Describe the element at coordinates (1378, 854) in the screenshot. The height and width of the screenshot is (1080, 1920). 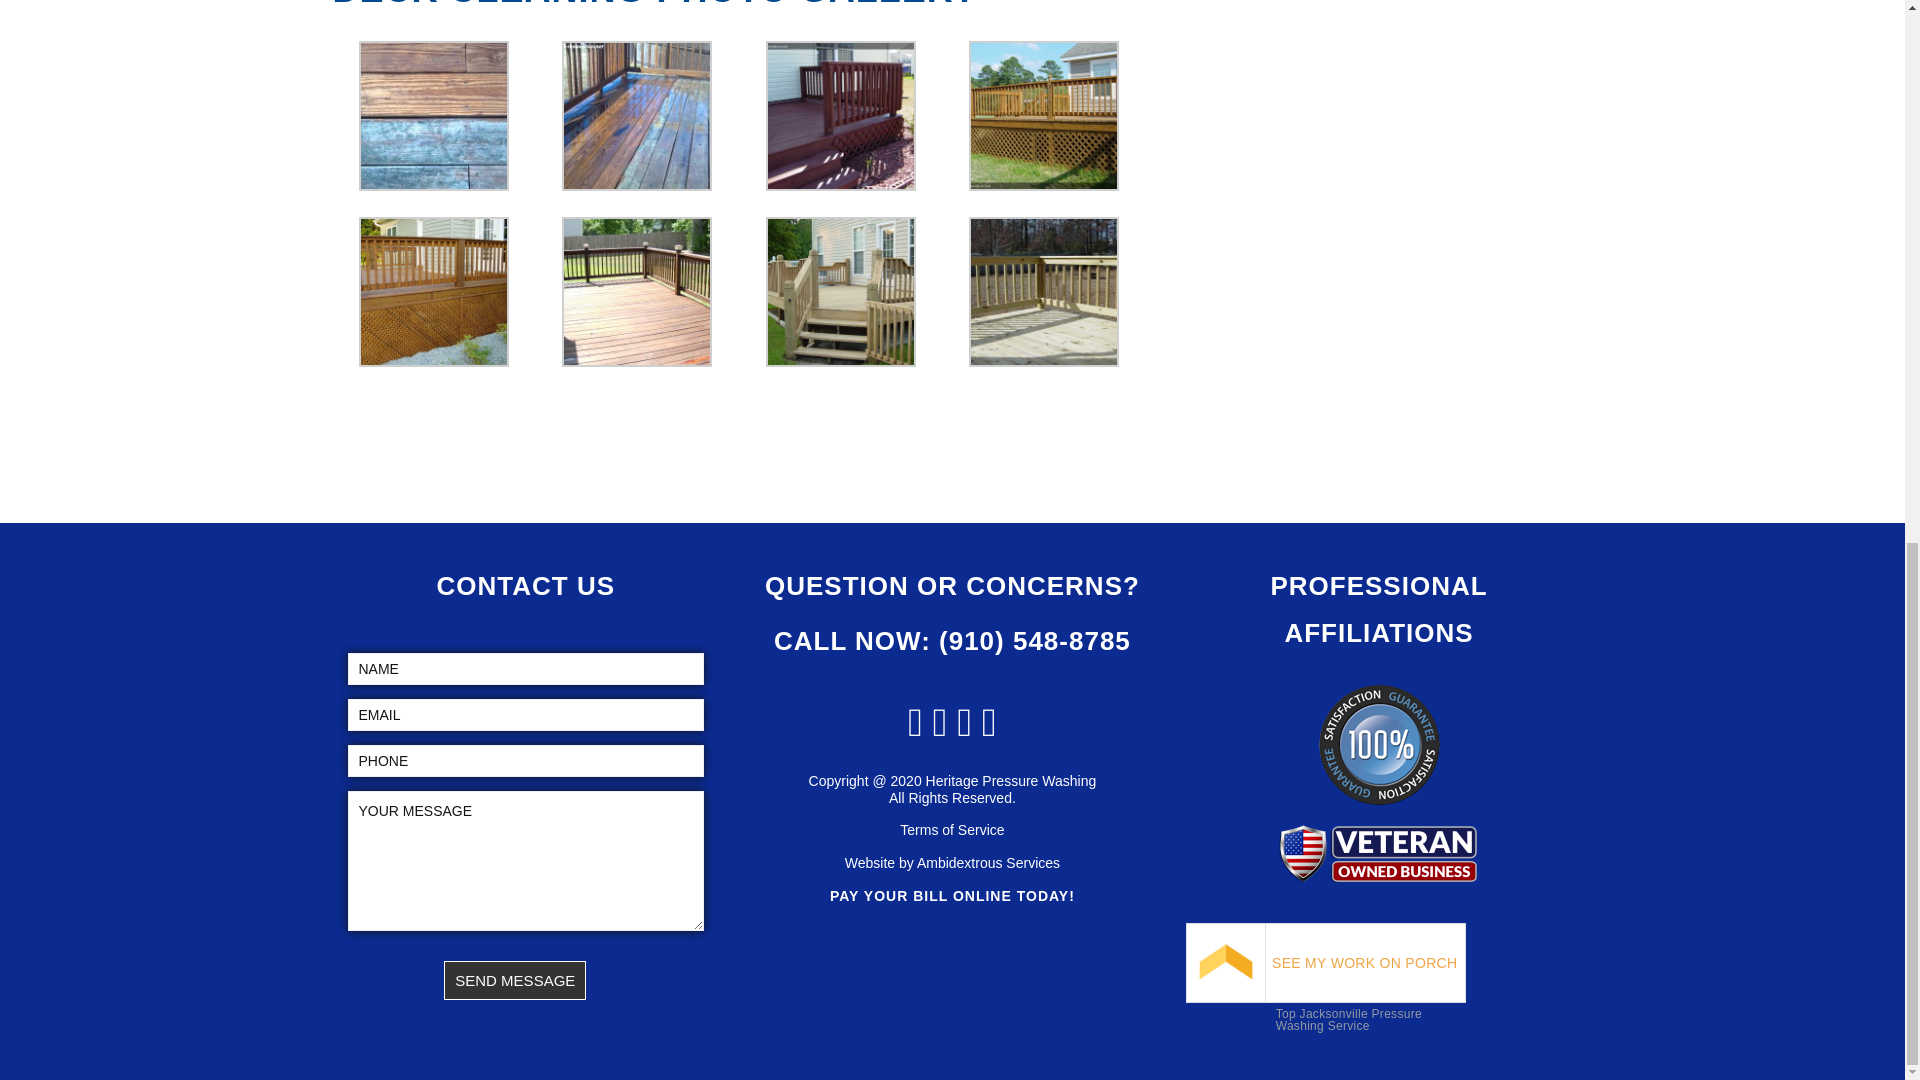
I see `veteran-owned-business` at that location.